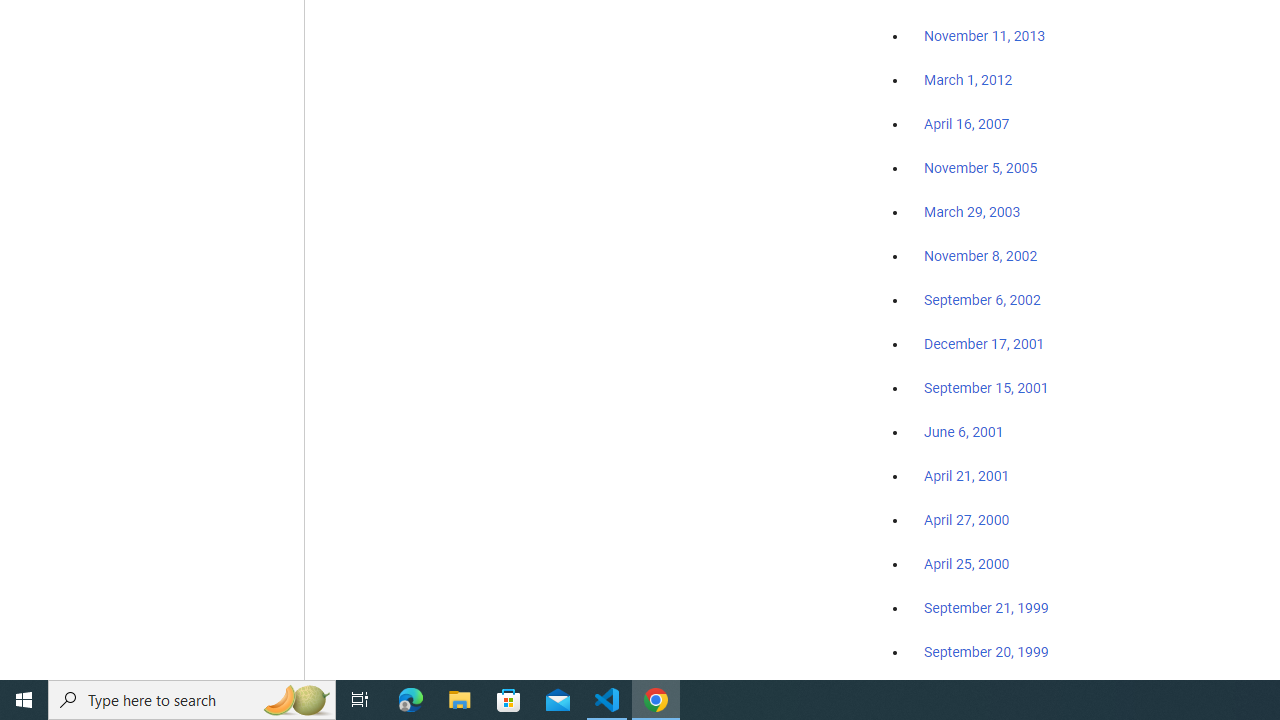 The height and width of the screenshot is (720, 1280). Describe the element at coordinates (986, 608) in the screenshot. I see `September 21, 1999` at that location.